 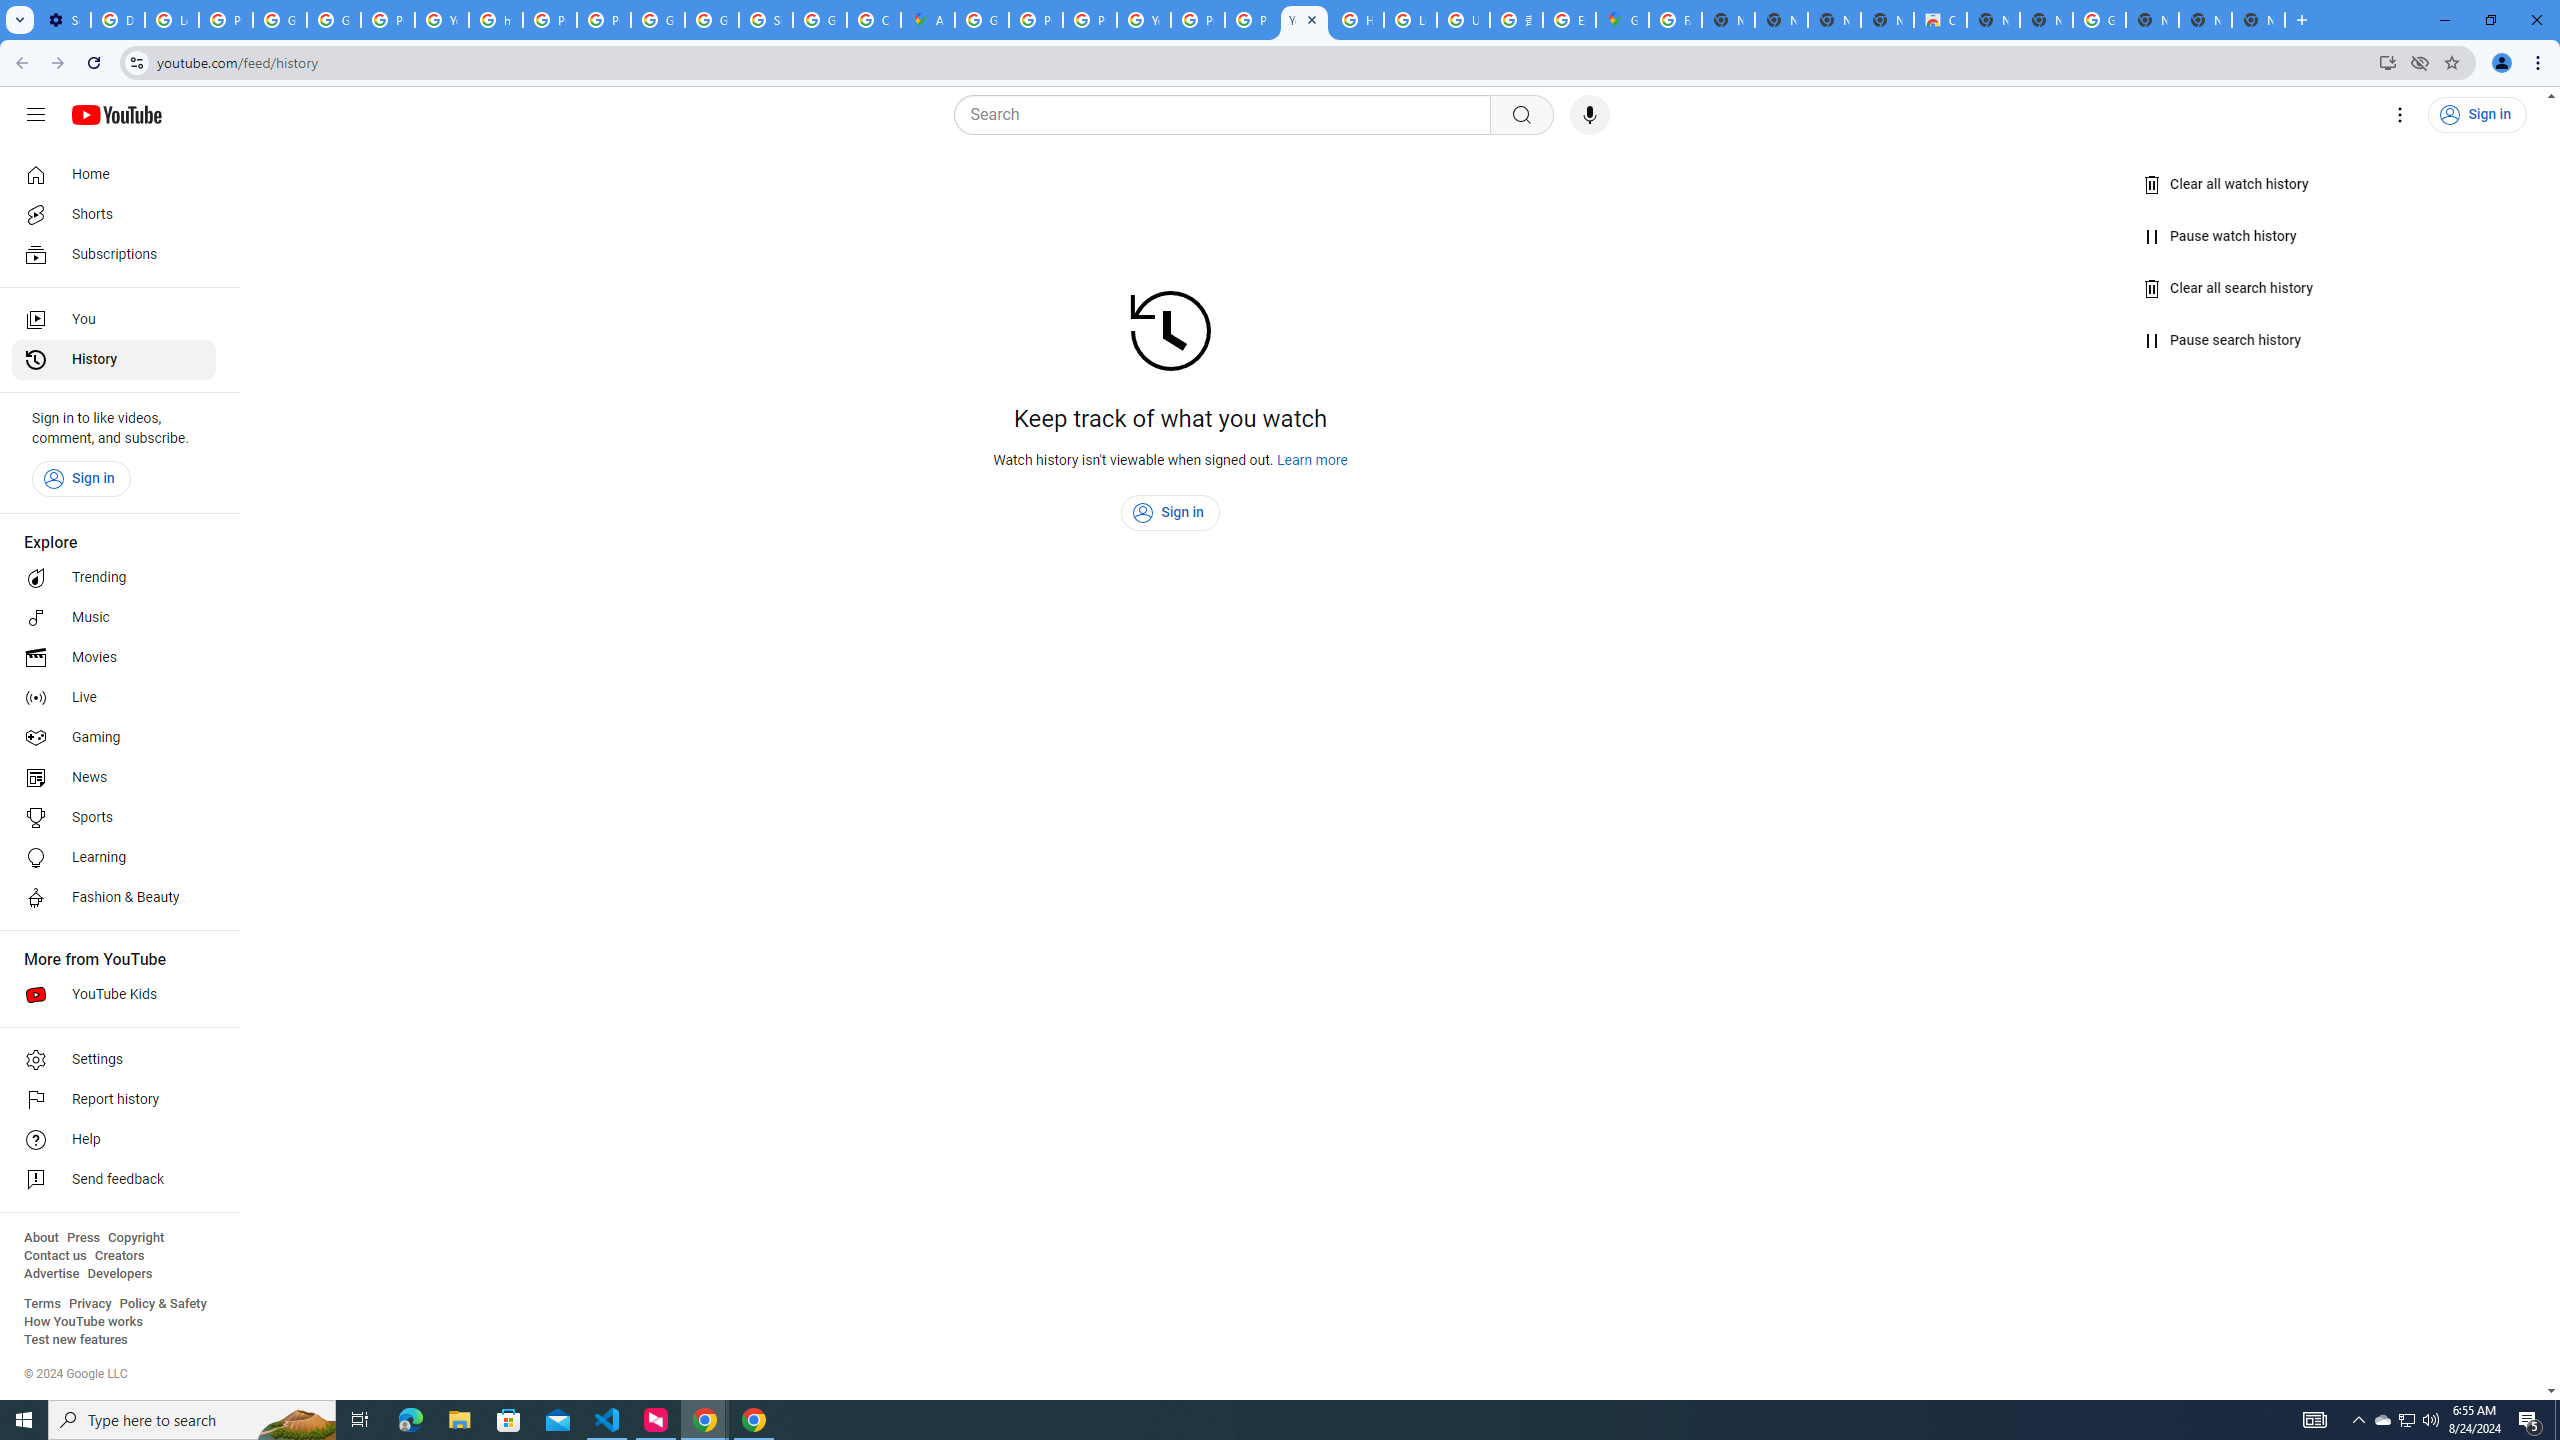 What do you see at coordinates (2226, 185) in the screenshot?
I see `Clear all watch history` at bounding box center [2226, 185].